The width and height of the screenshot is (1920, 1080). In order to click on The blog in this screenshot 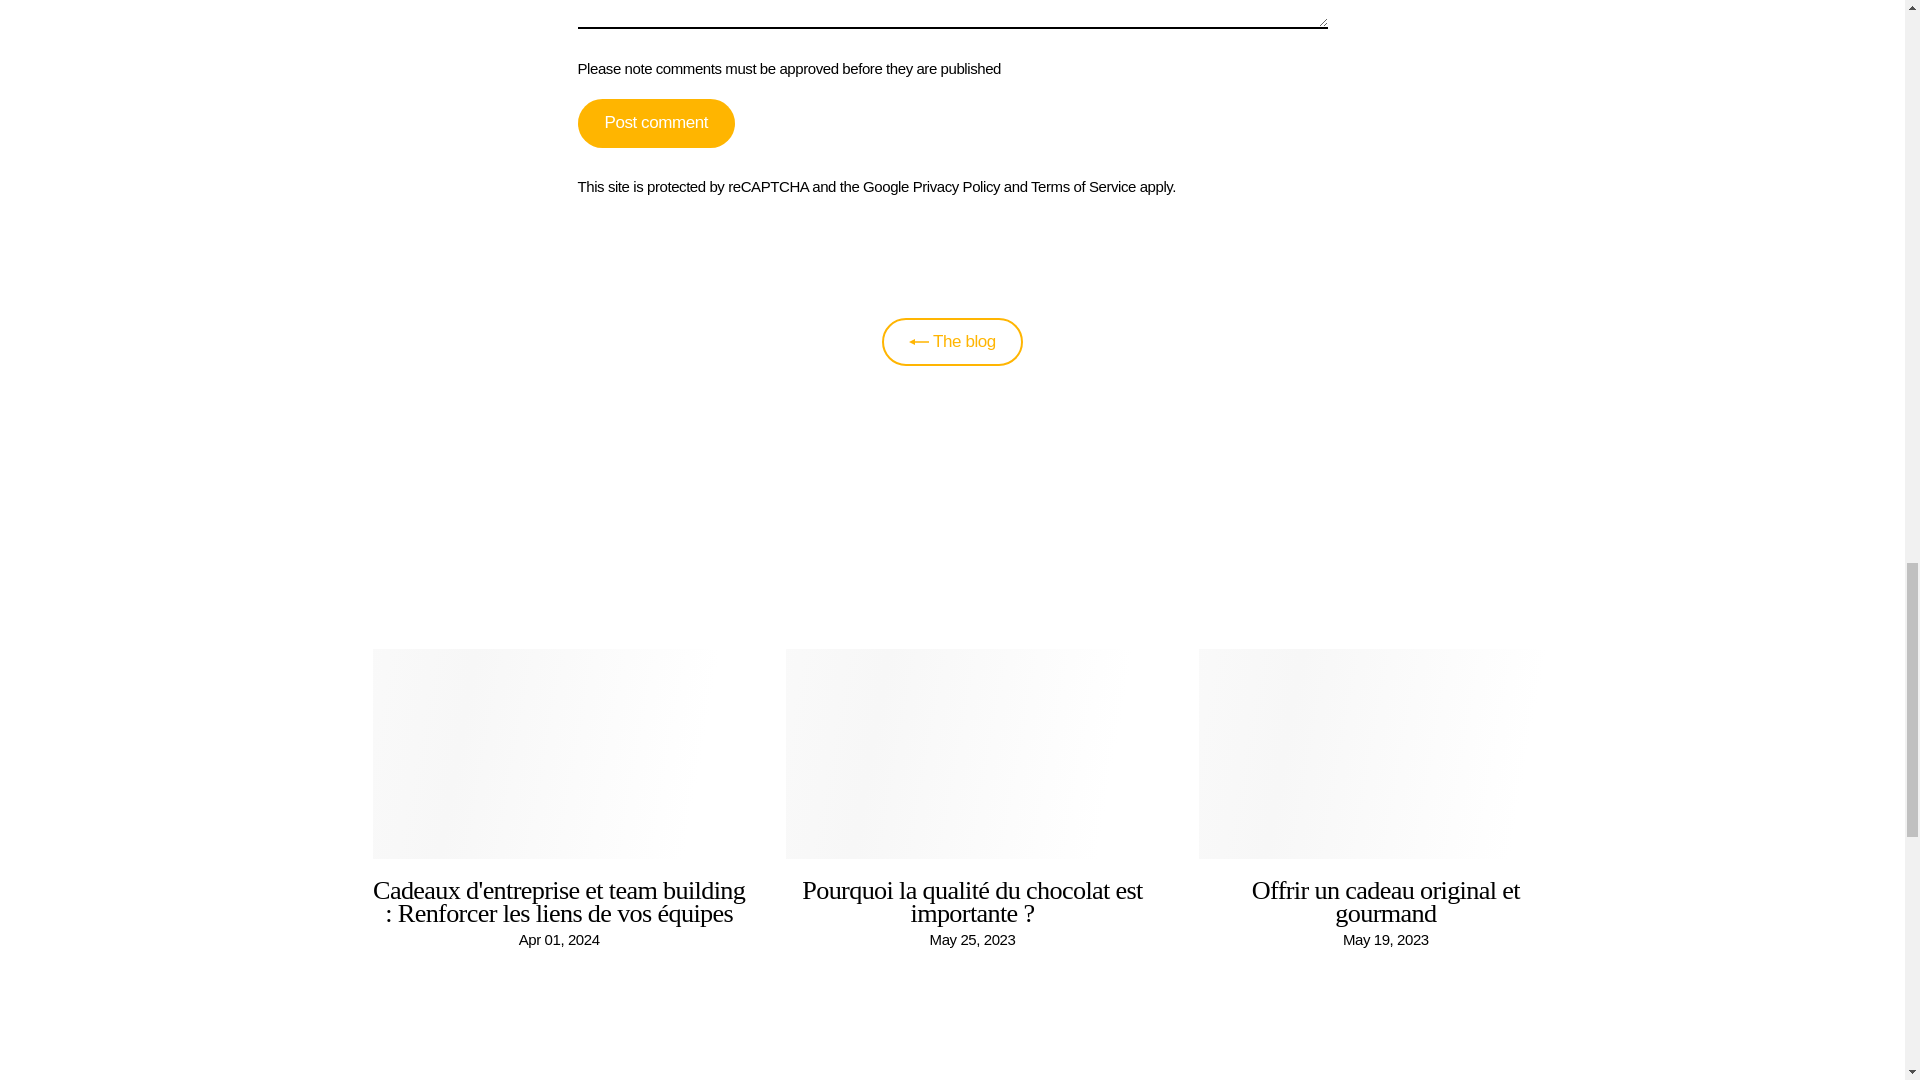, I will do `click(952, 342)`.